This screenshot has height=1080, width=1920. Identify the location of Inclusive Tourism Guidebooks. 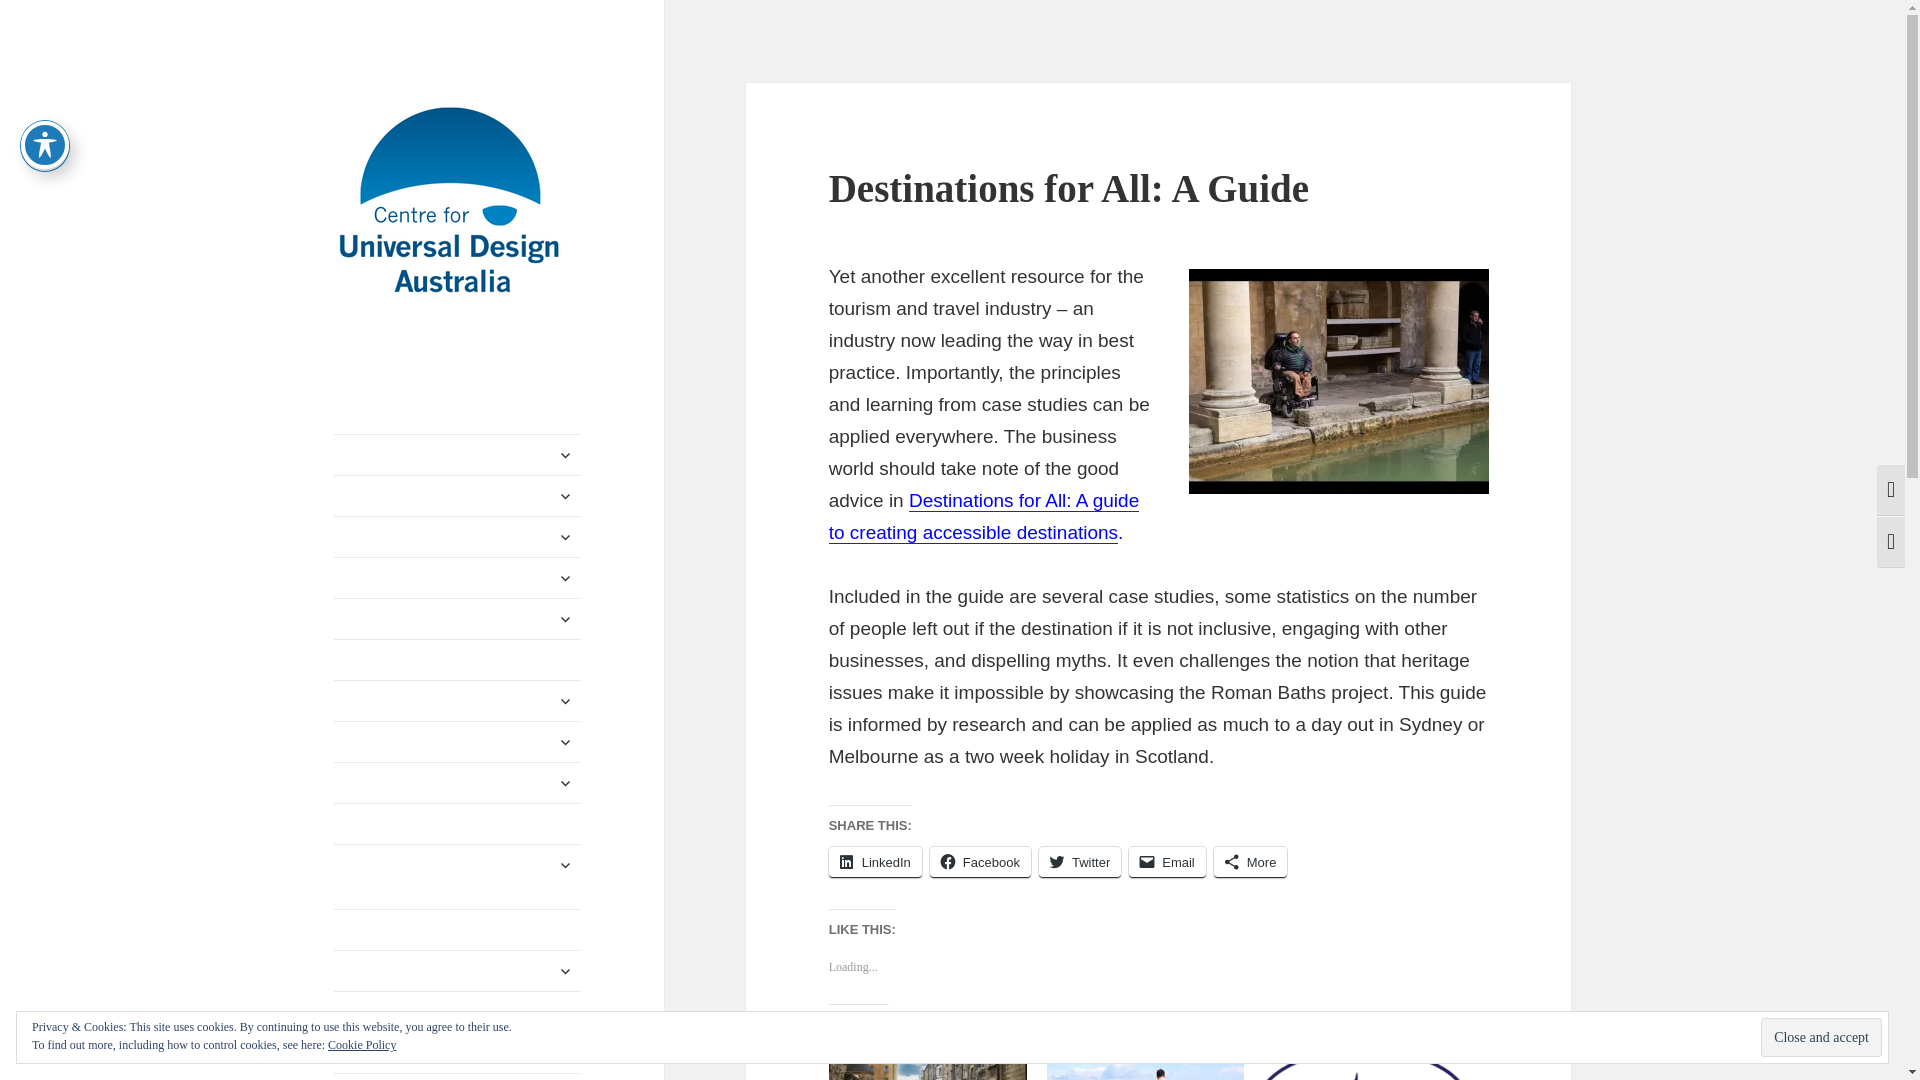
(1145, 1063).